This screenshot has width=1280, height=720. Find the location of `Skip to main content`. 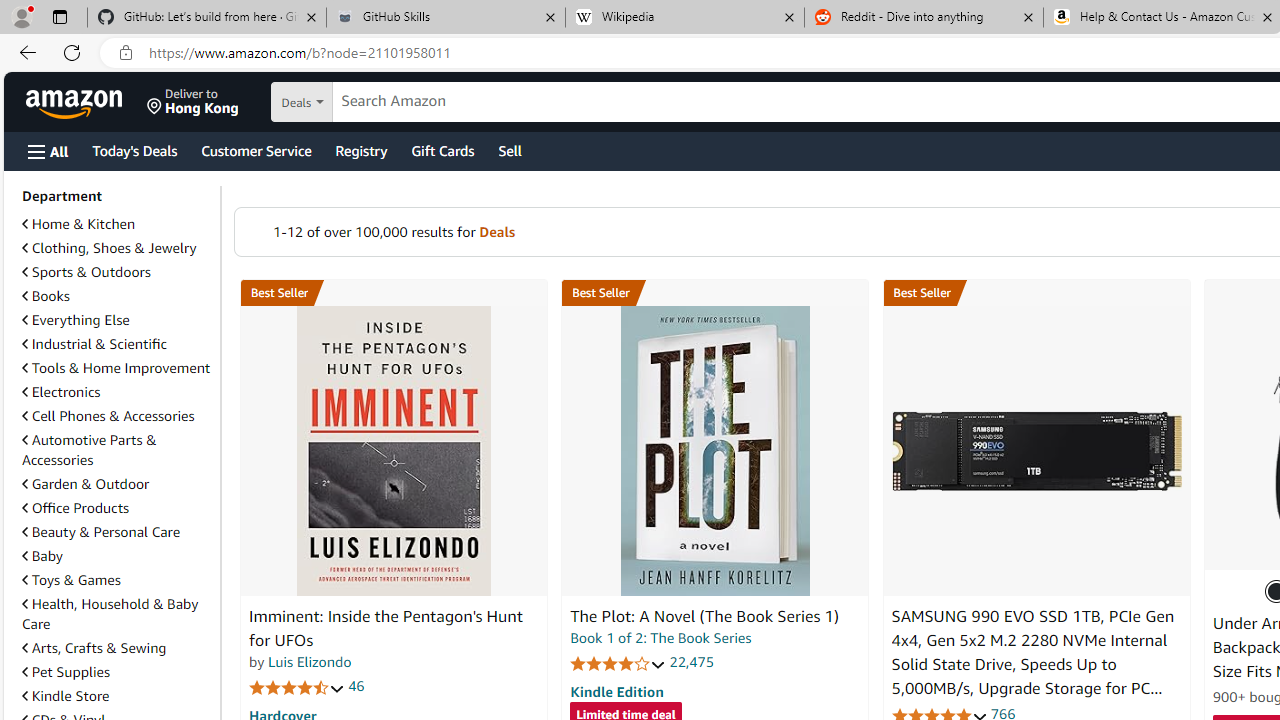

Skip to main content is located at coordinates (86, 100).